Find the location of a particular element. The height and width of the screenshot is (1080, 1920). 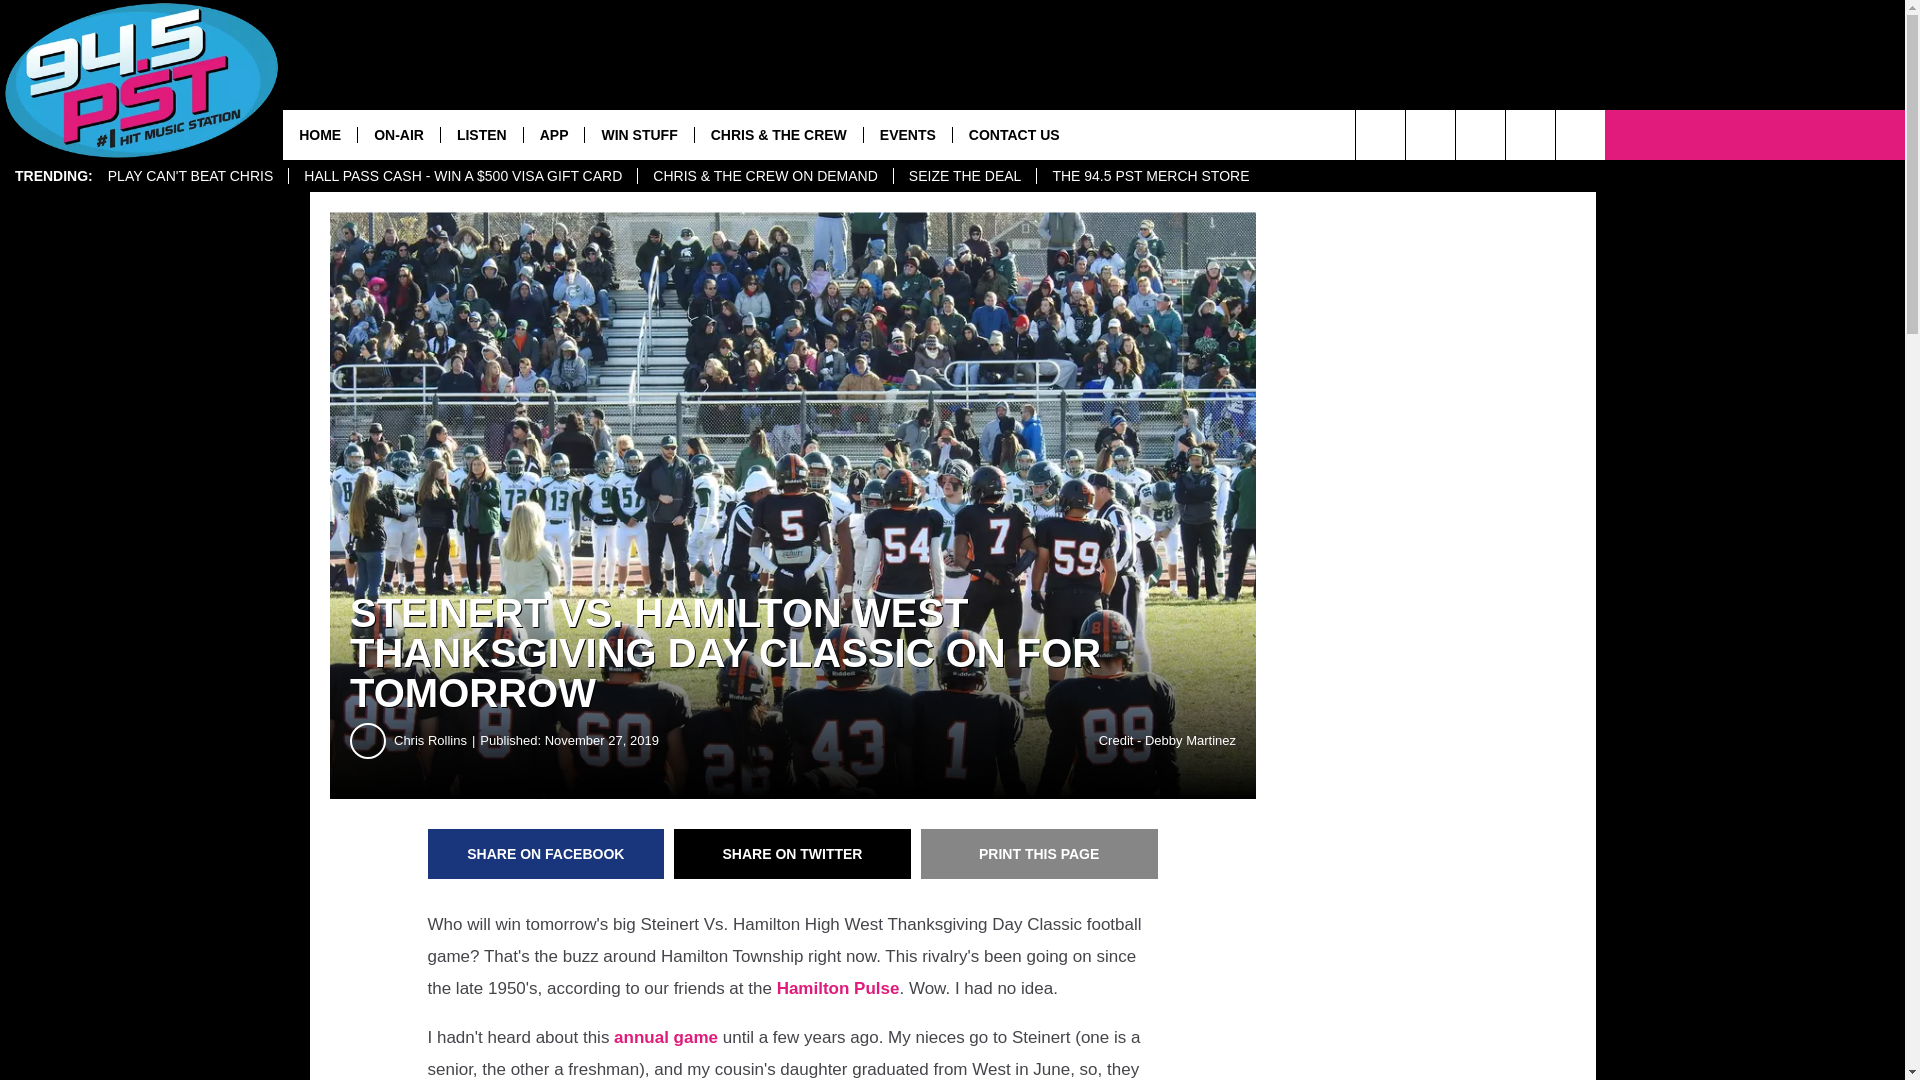

SEIZE THE DEAL is located at coordinates (964, 176).